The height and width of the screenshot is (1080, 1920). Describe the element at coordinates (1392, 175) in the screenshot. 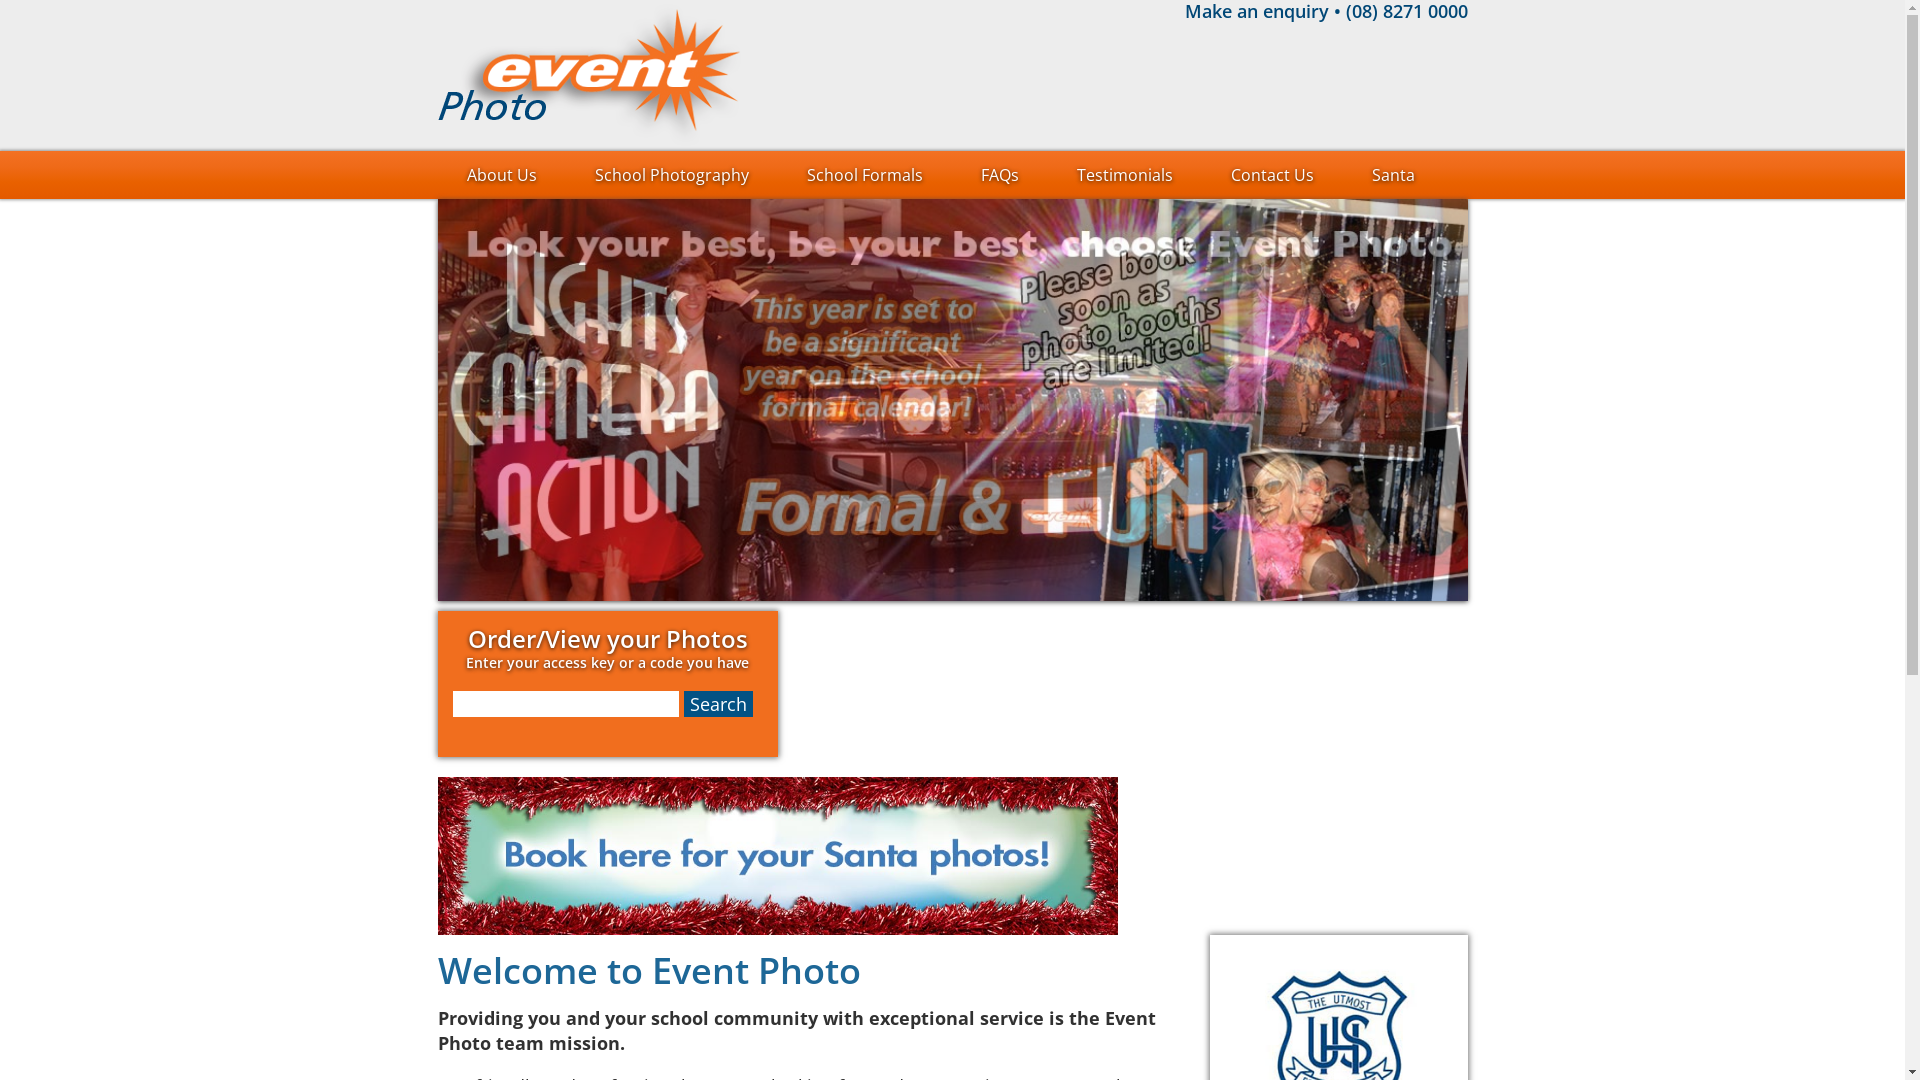

I see `Santa` at that location.